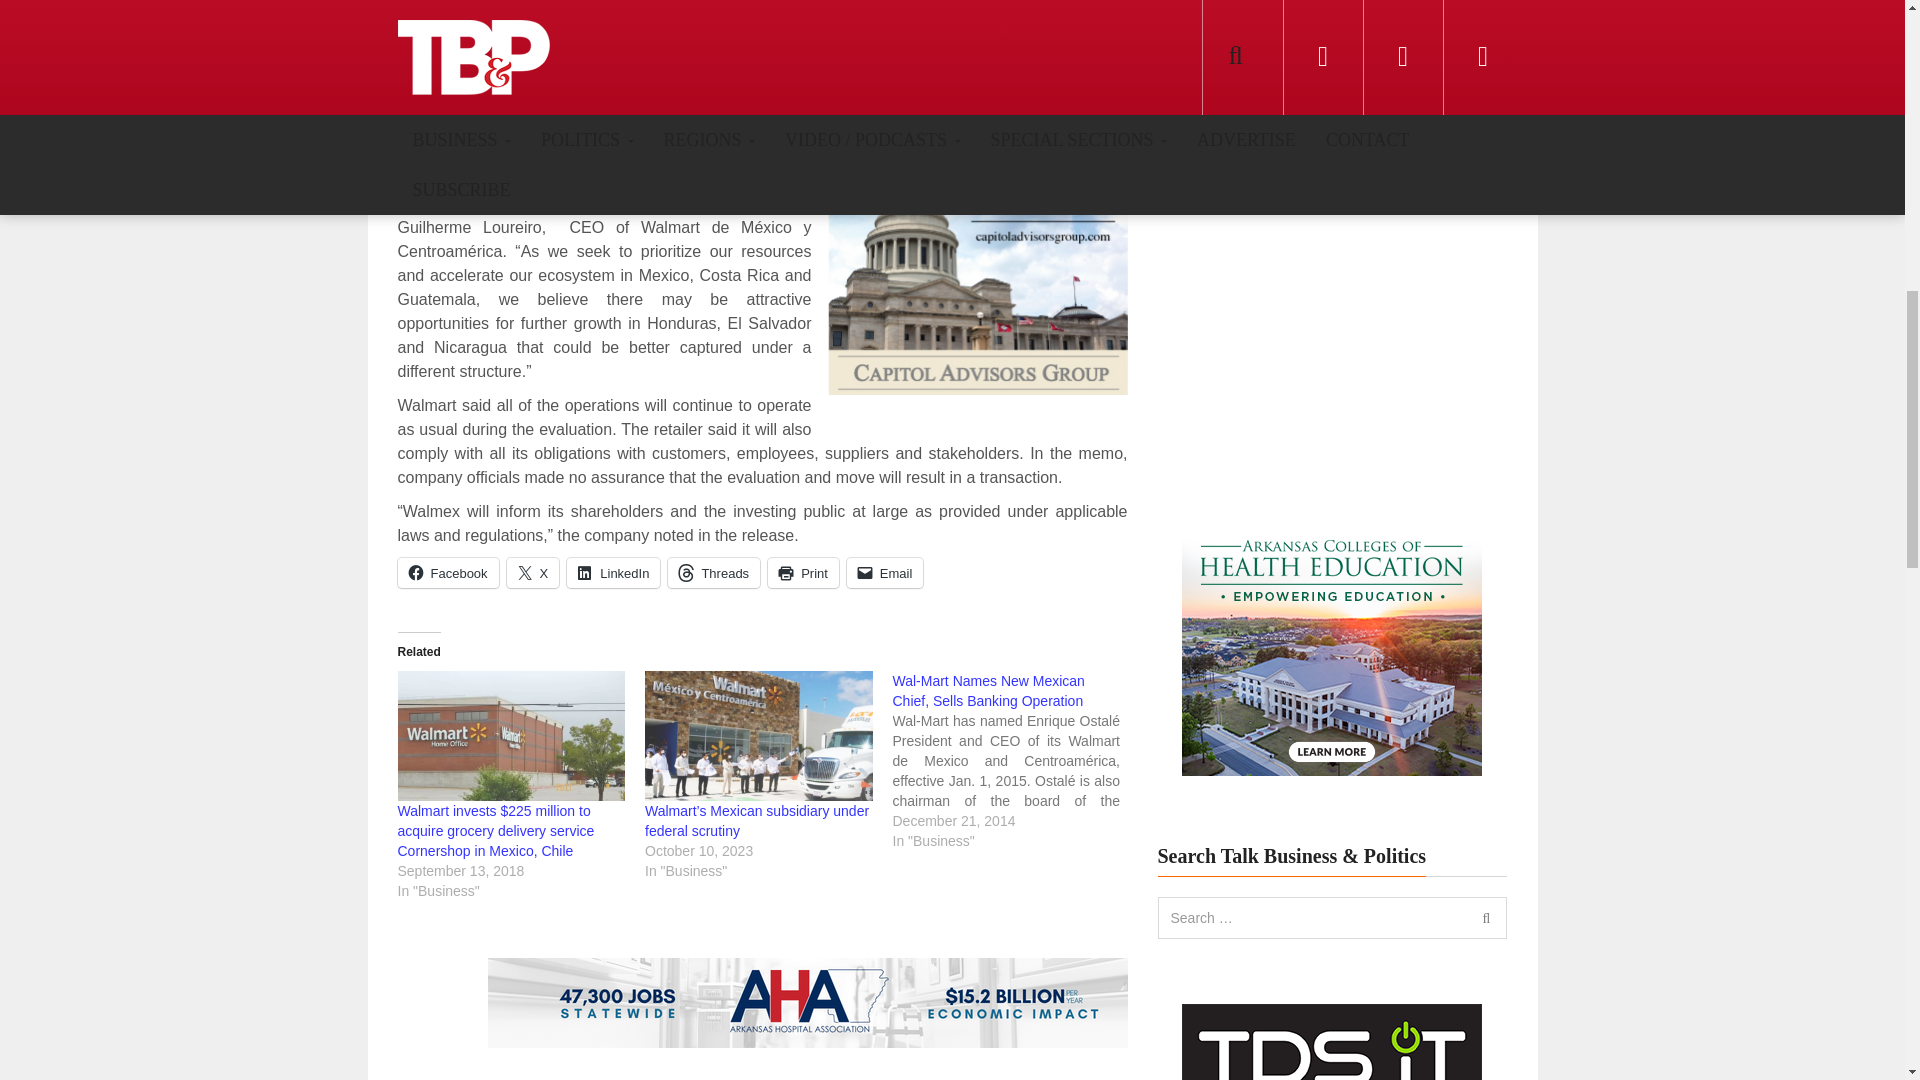  Describe the element at coordinates (533, 572) in the screenshot. I see `Click to share on X` at that location.